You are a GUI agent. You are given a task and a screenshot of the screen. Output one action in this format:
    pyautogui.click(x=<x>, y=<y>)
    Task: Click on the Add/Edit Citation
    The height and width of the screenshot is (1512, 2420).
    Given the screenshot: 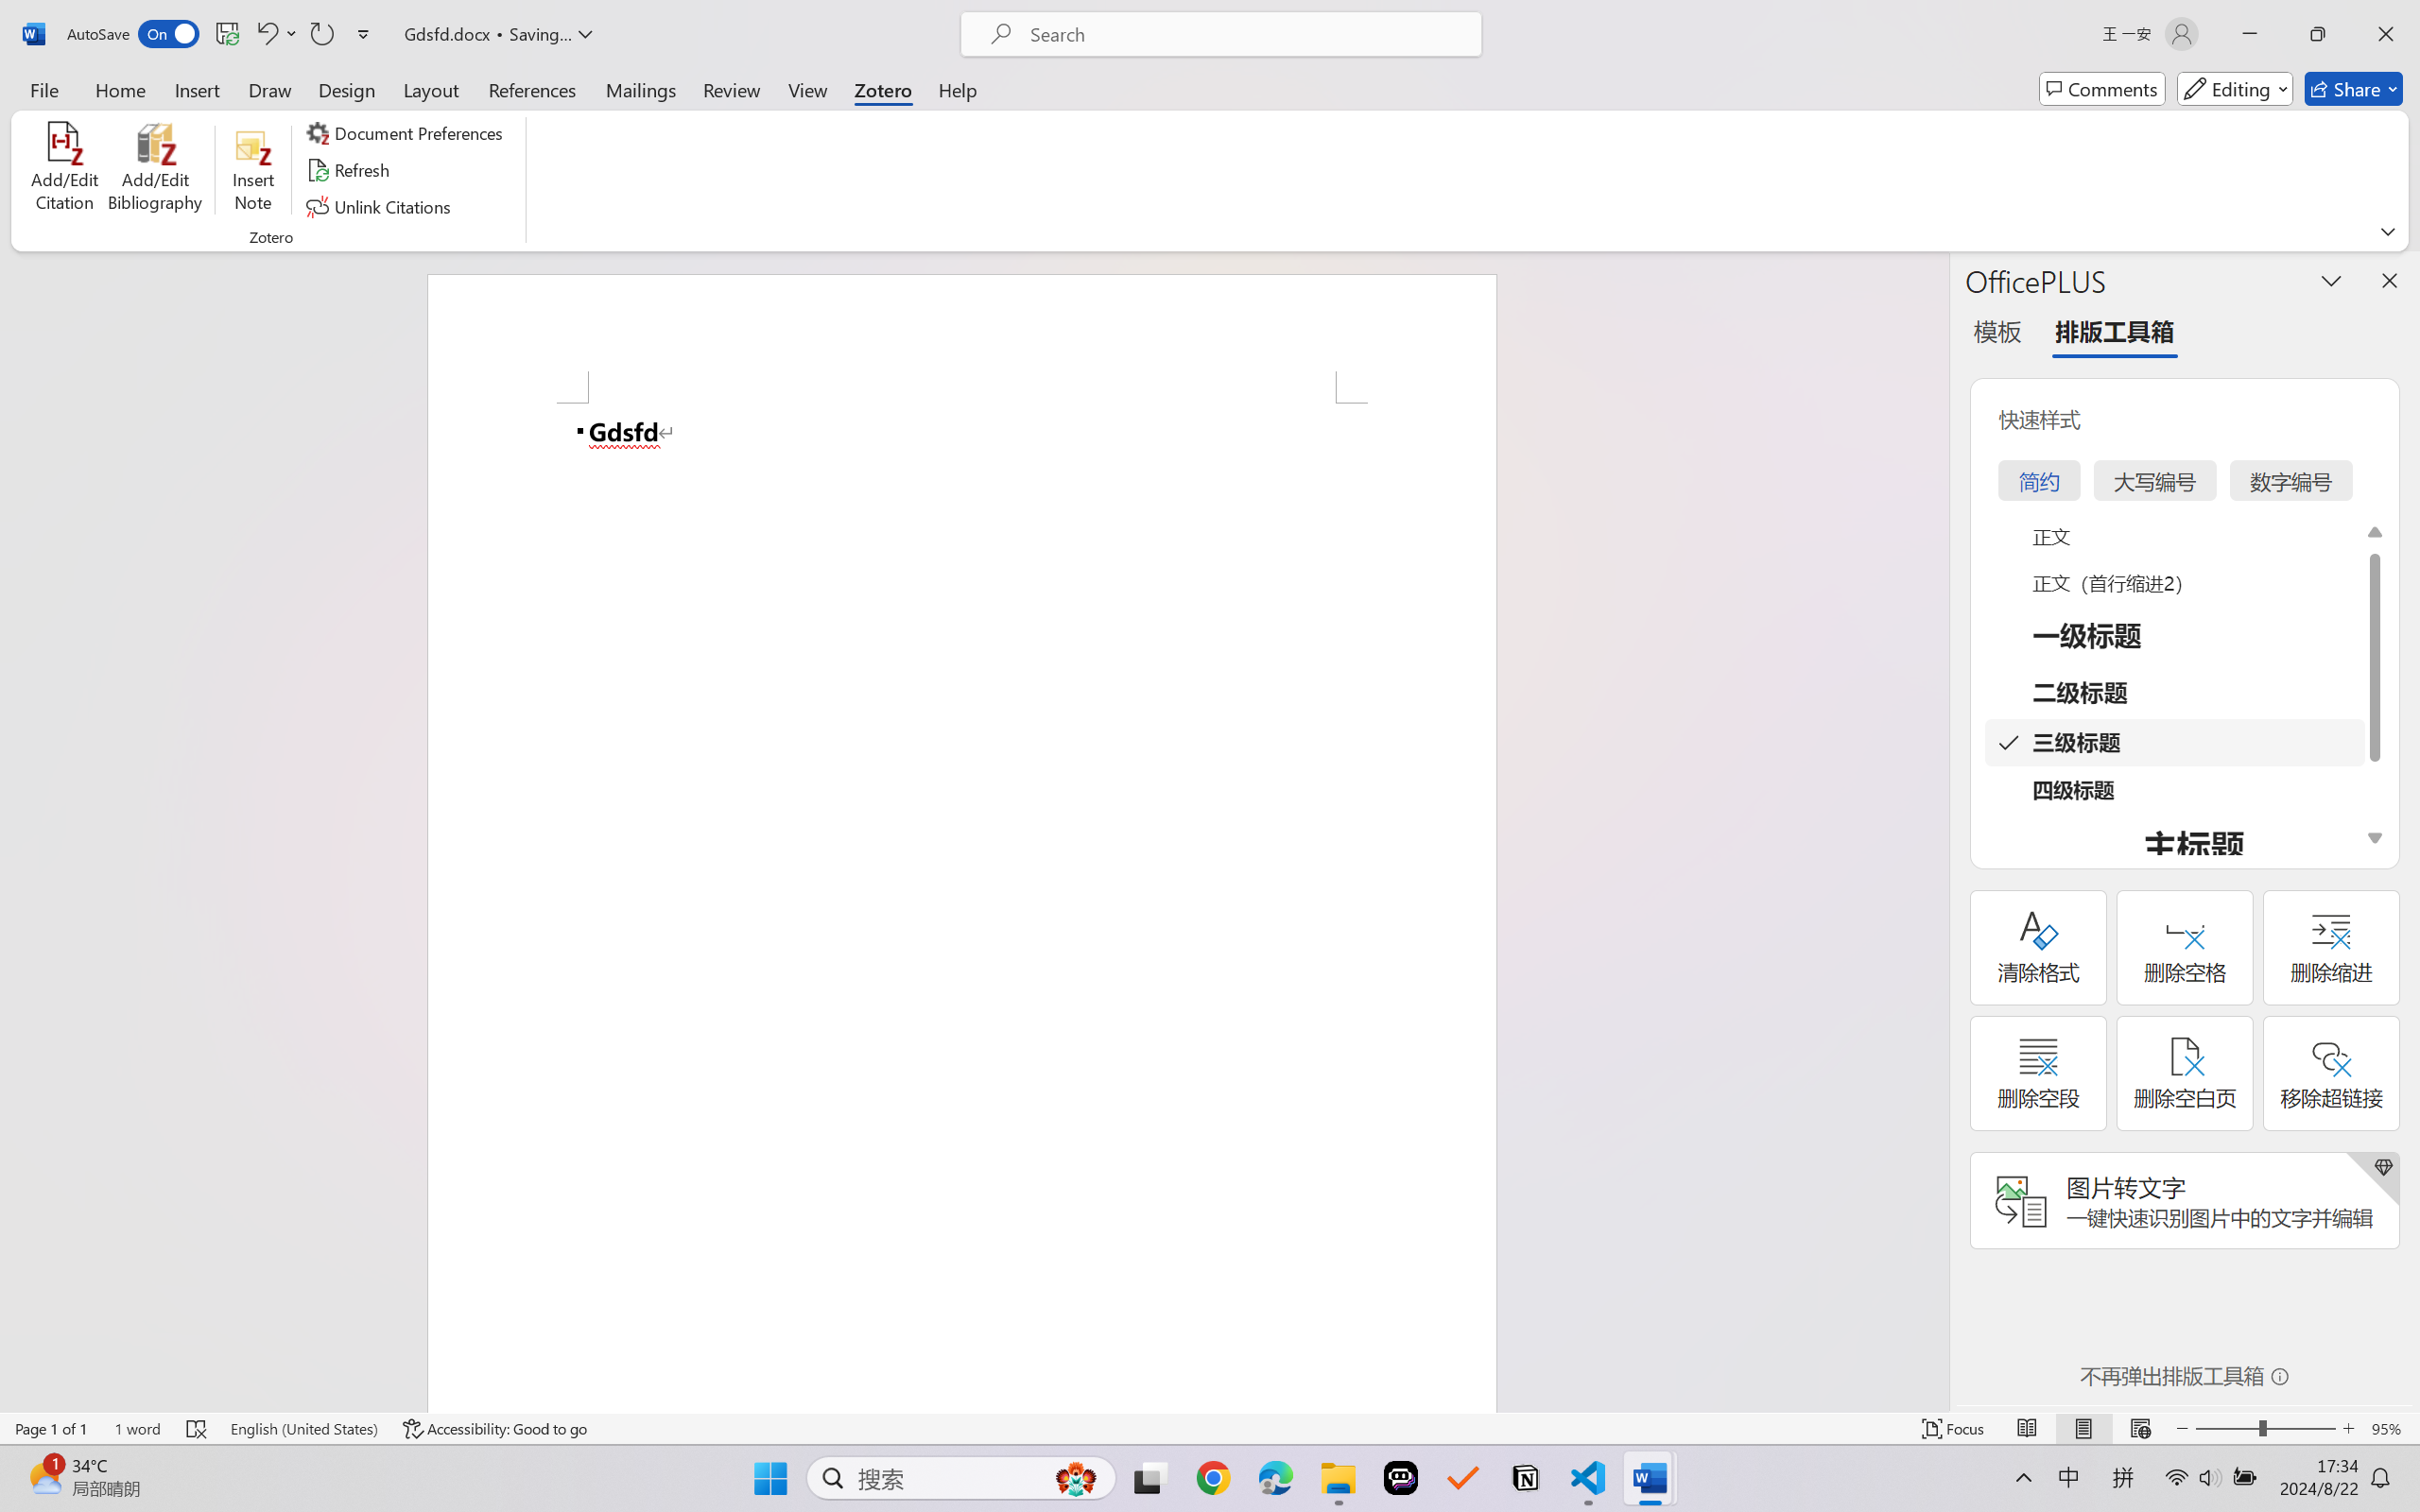 What is the action you would take?
    pyautogui.click(x=64, y=170)
    